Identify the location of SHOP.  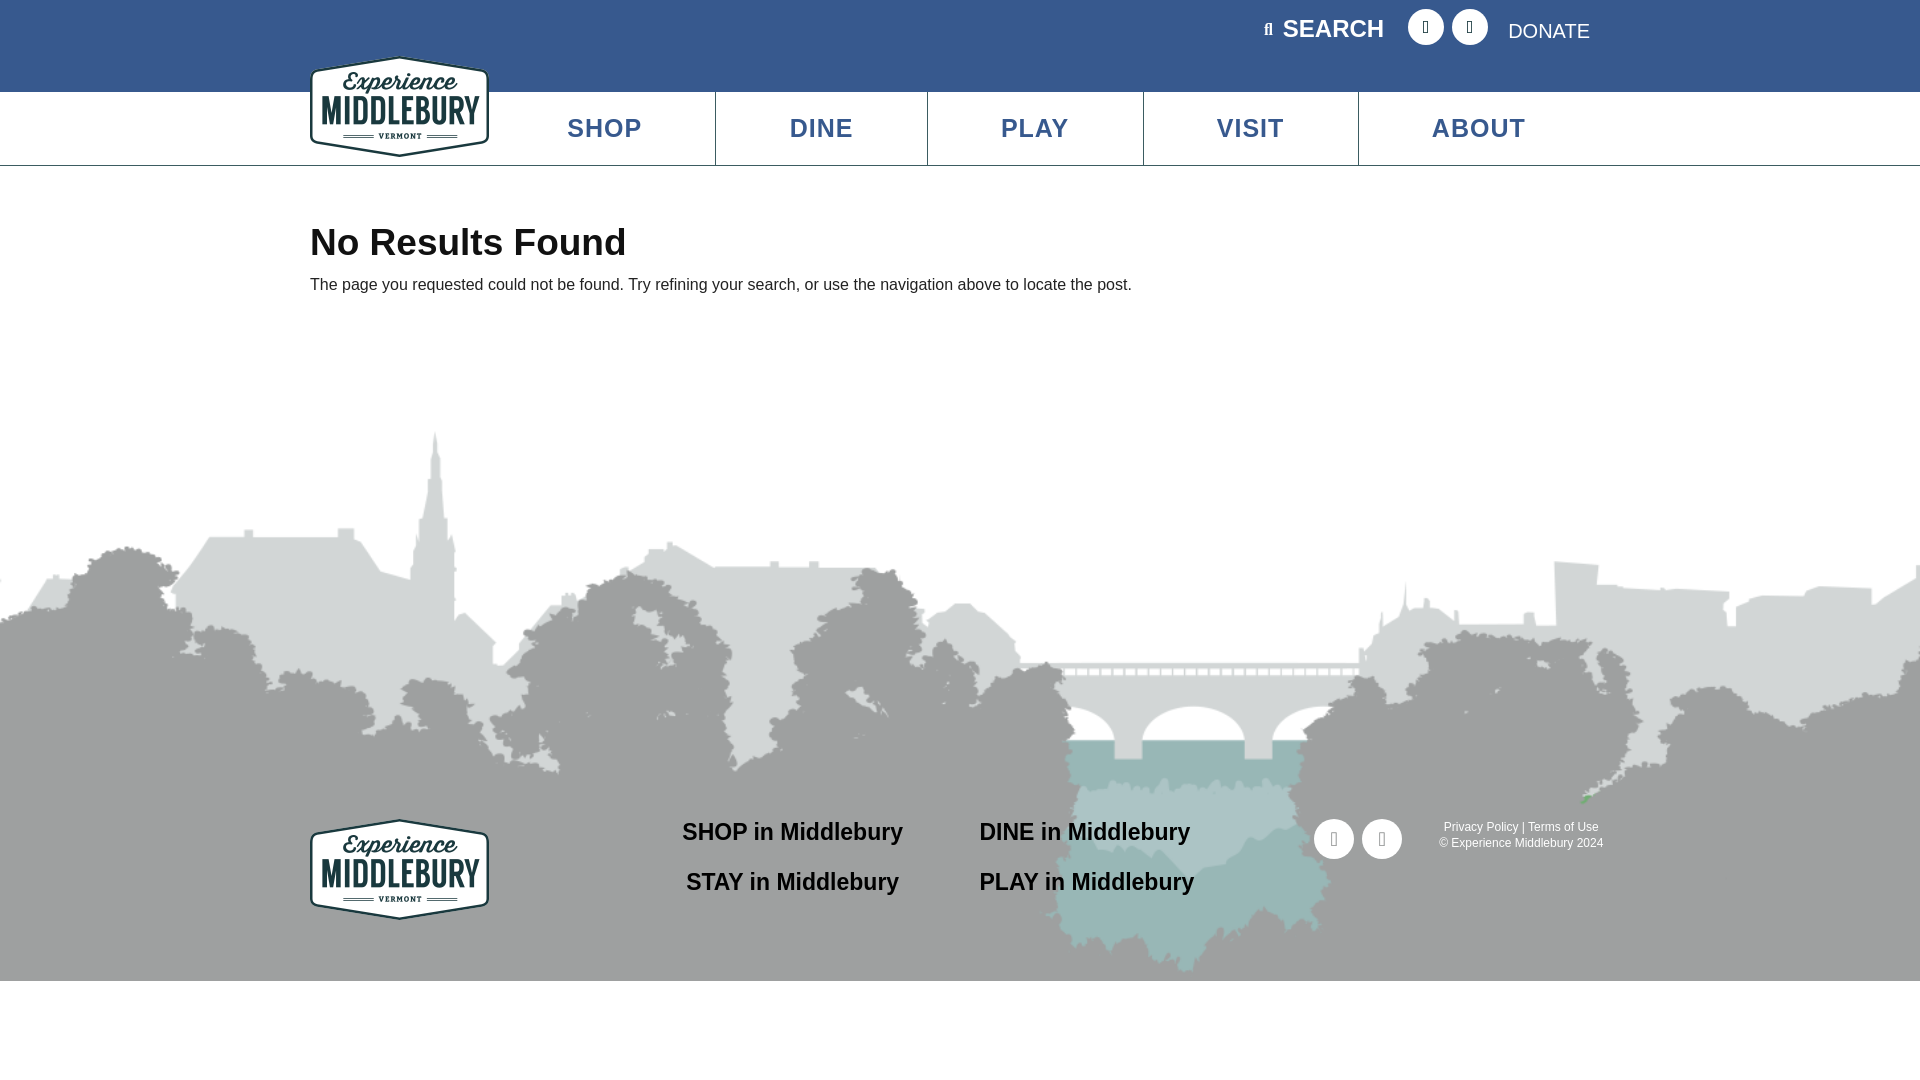
(604, 128).